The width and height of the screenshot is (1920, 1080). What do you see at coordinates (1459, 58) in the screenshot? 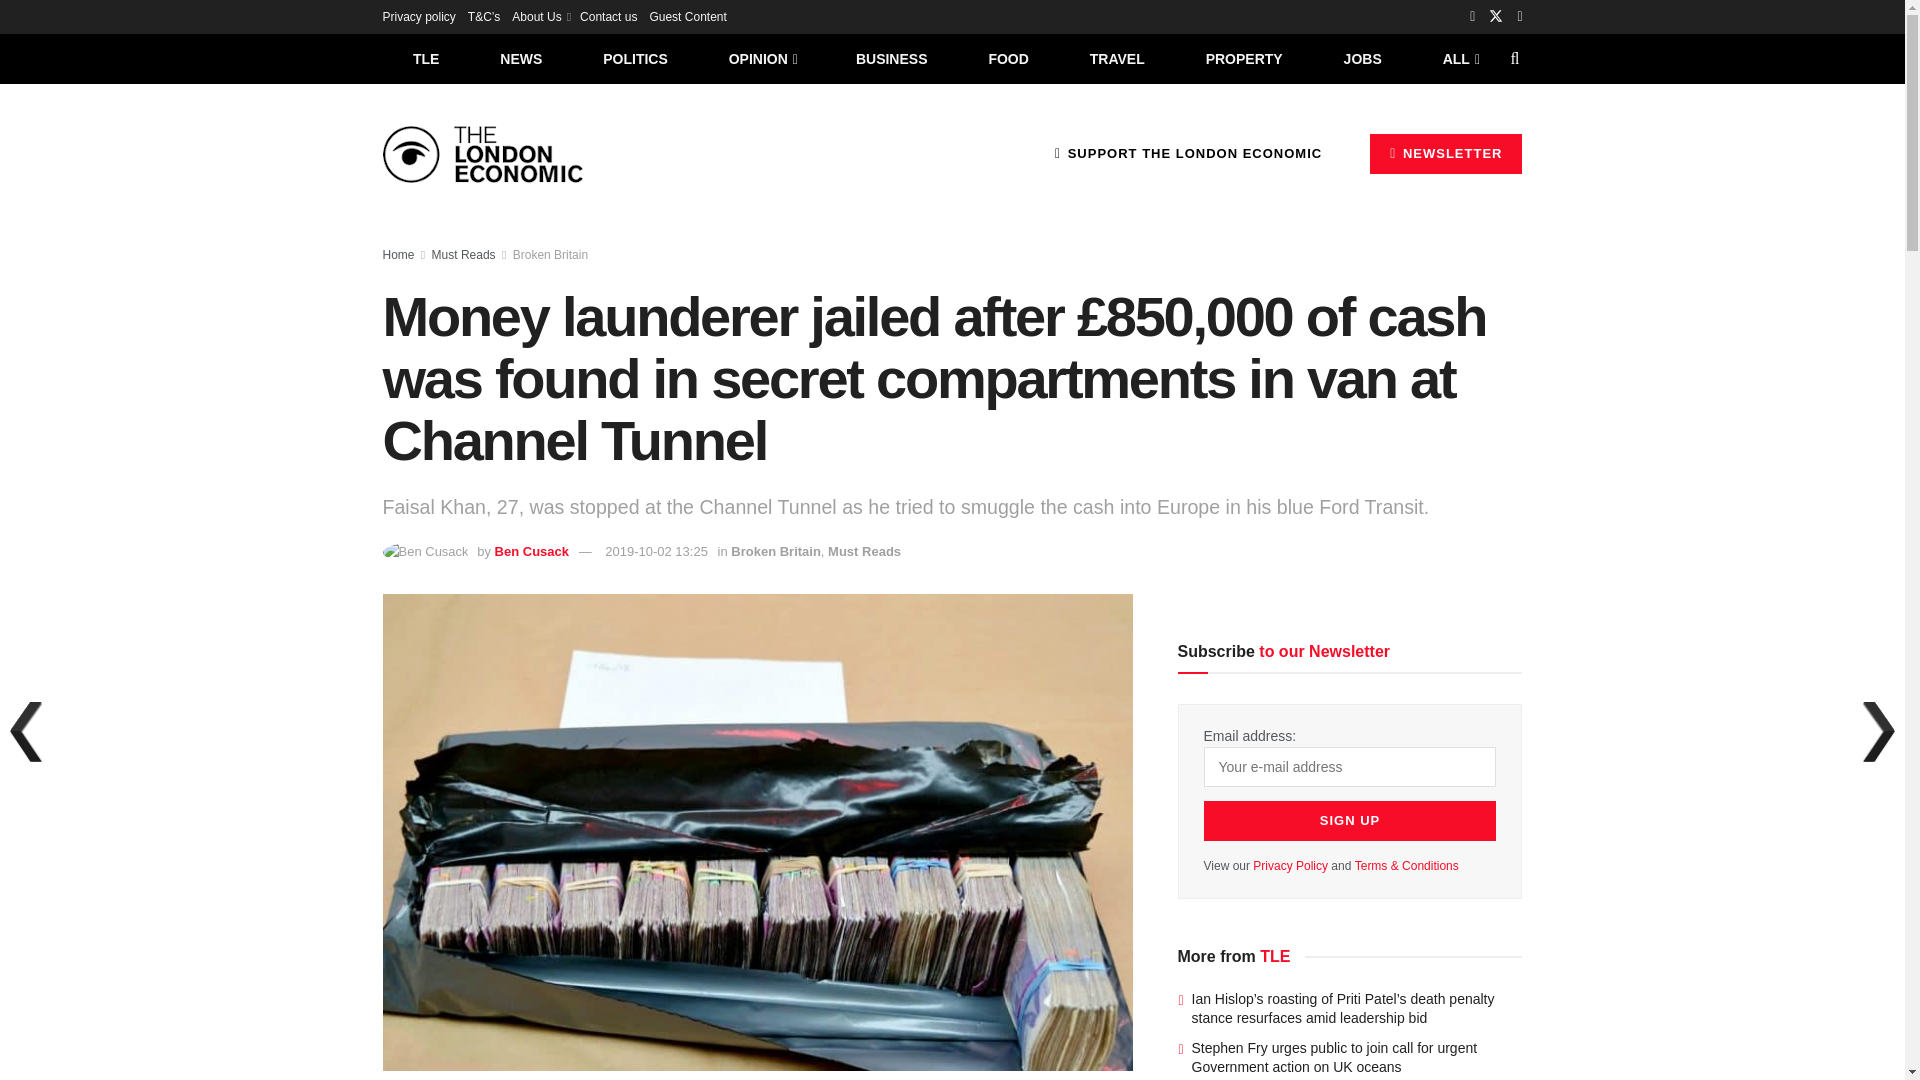
I see `ALL` at bounding box center [1459, 58].